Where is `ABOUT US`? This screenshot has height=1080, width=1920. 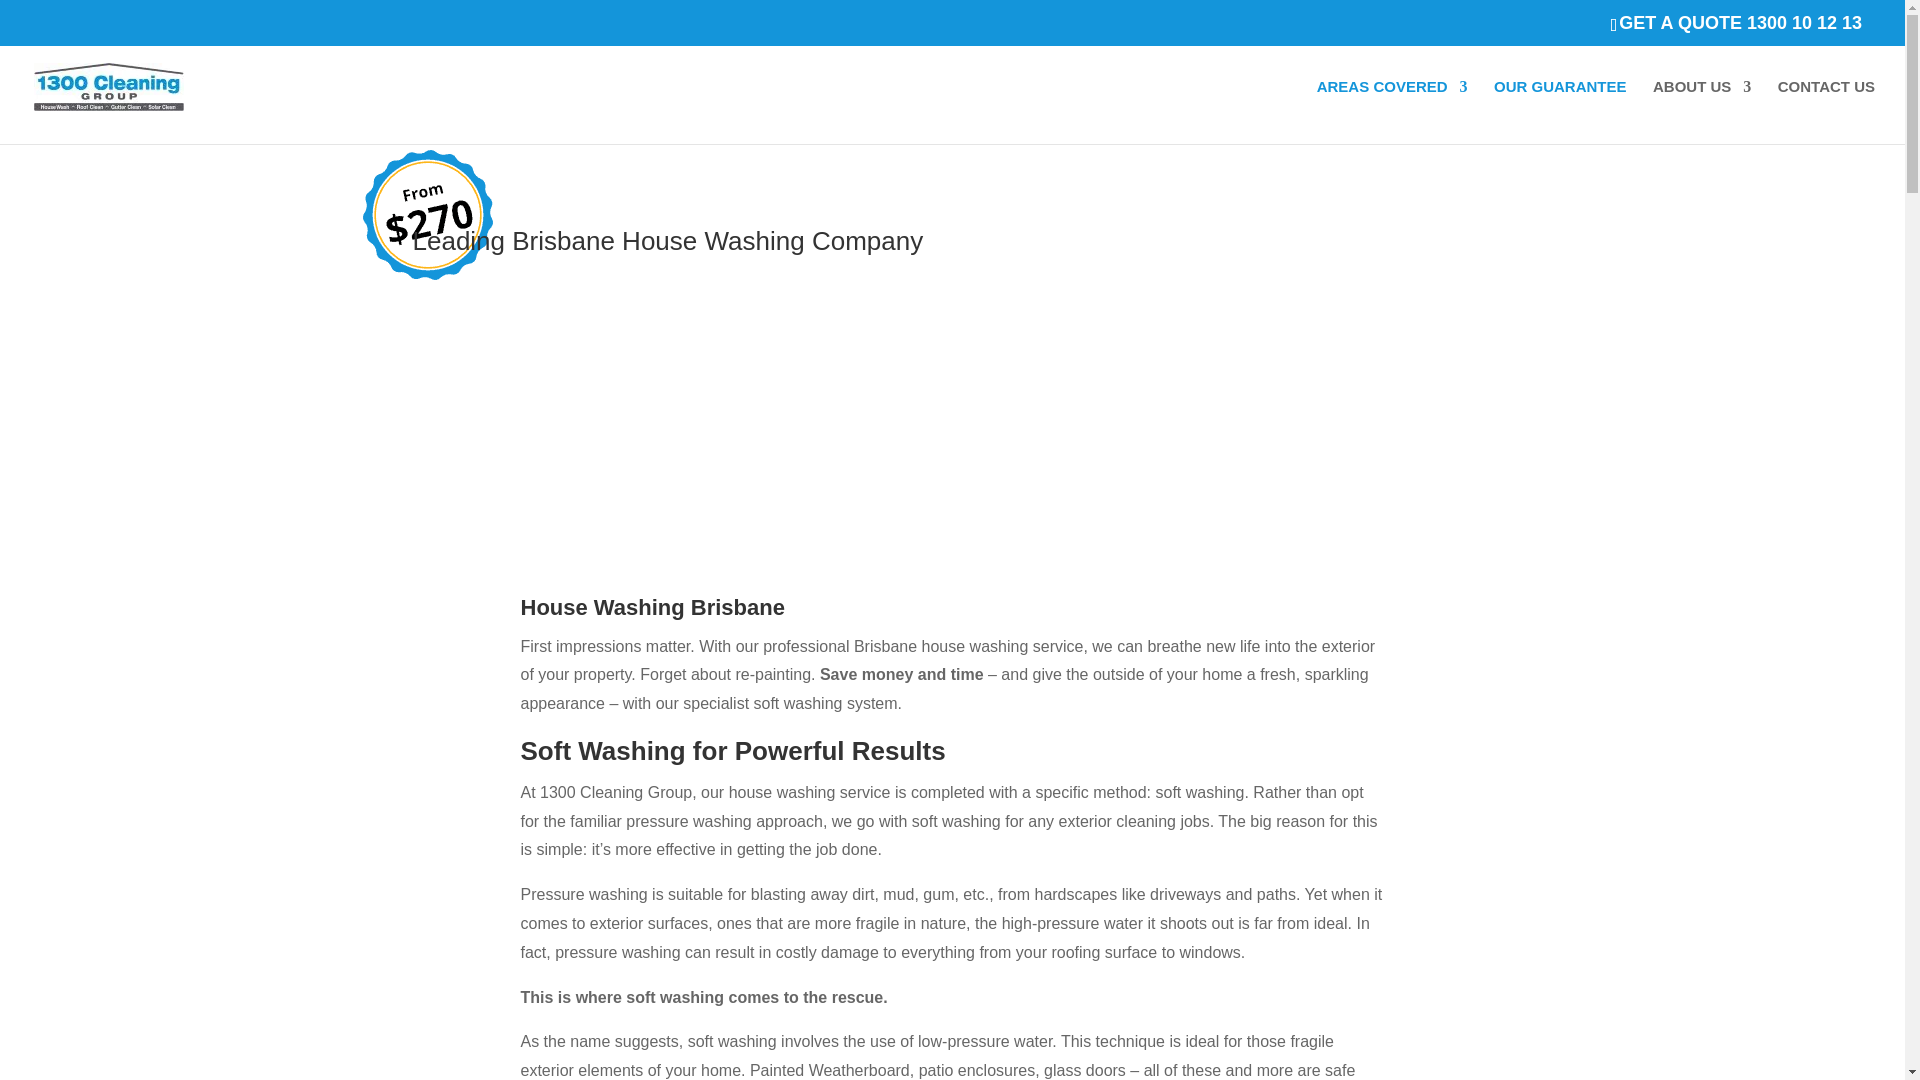 ABOUT US is located at coordinates (1702, 111).